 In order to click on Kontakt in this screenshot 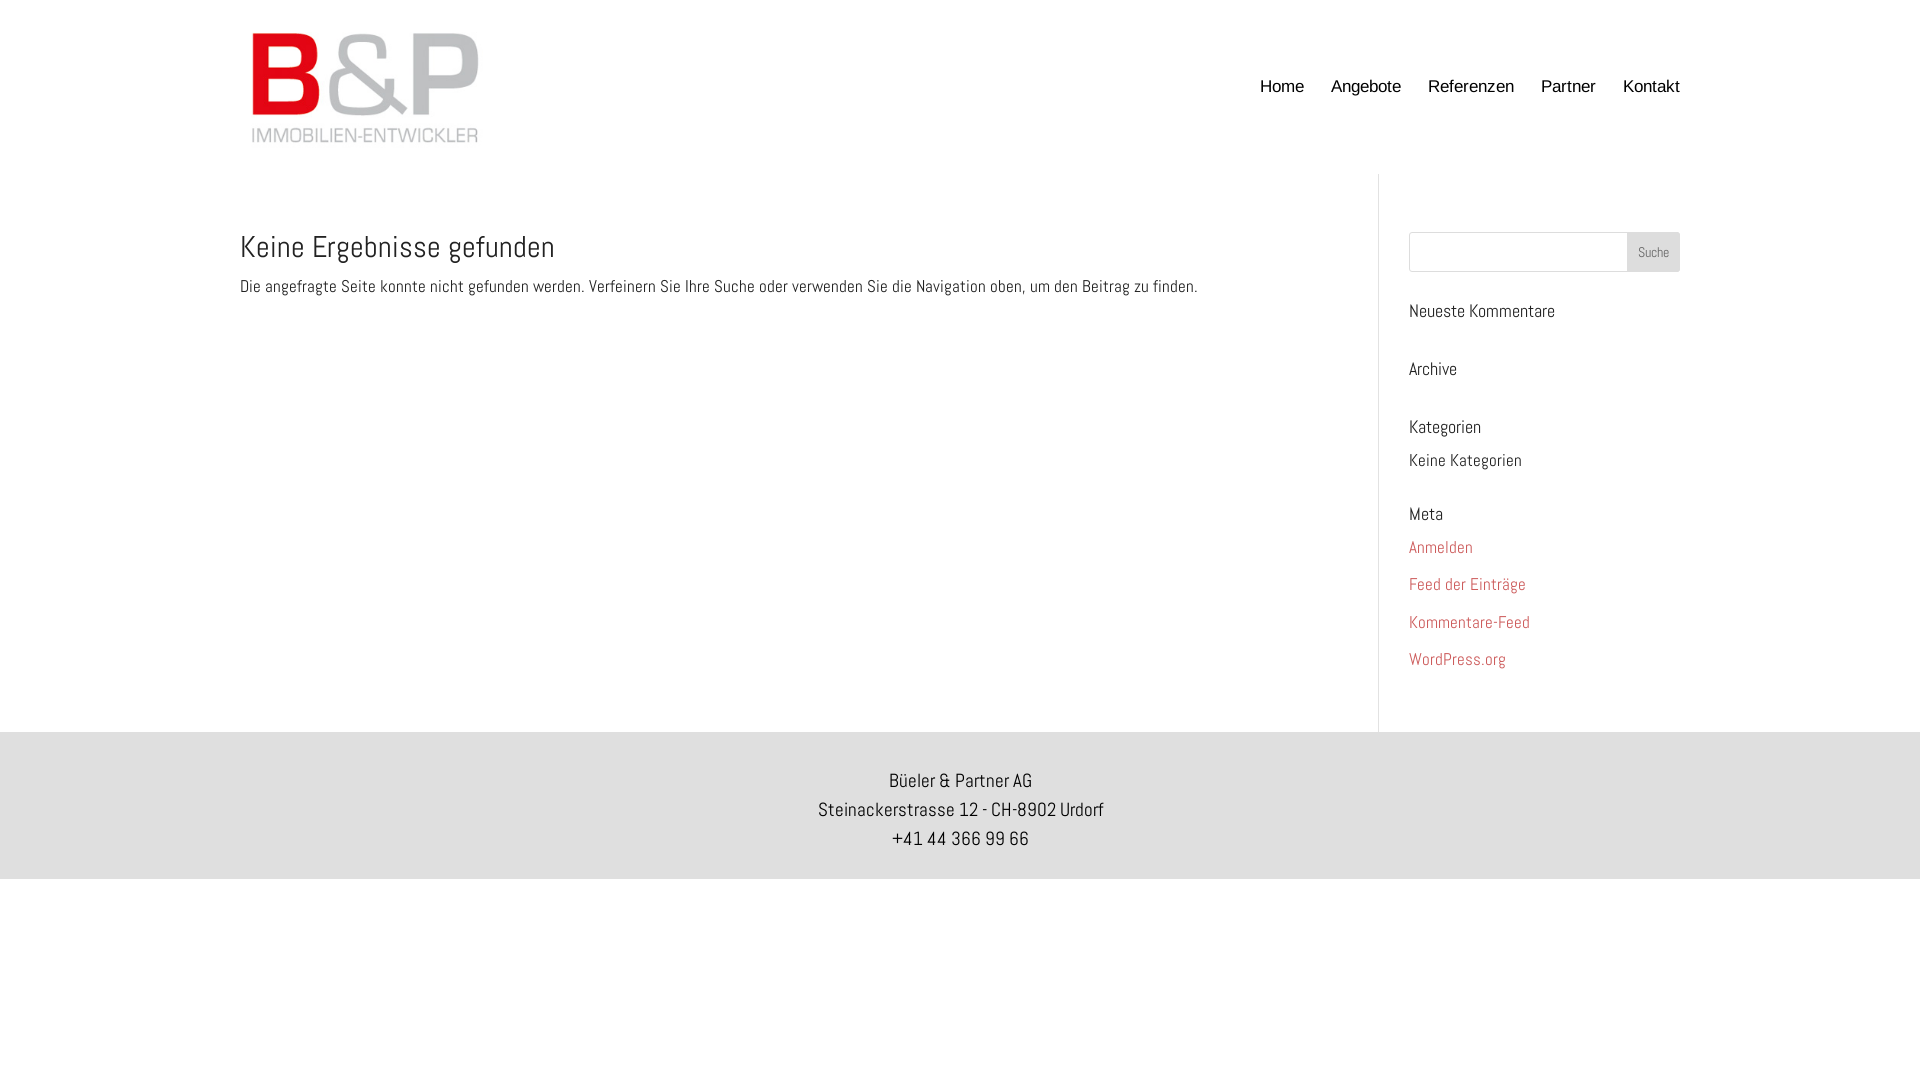, I will do `click(1652, 127)`.